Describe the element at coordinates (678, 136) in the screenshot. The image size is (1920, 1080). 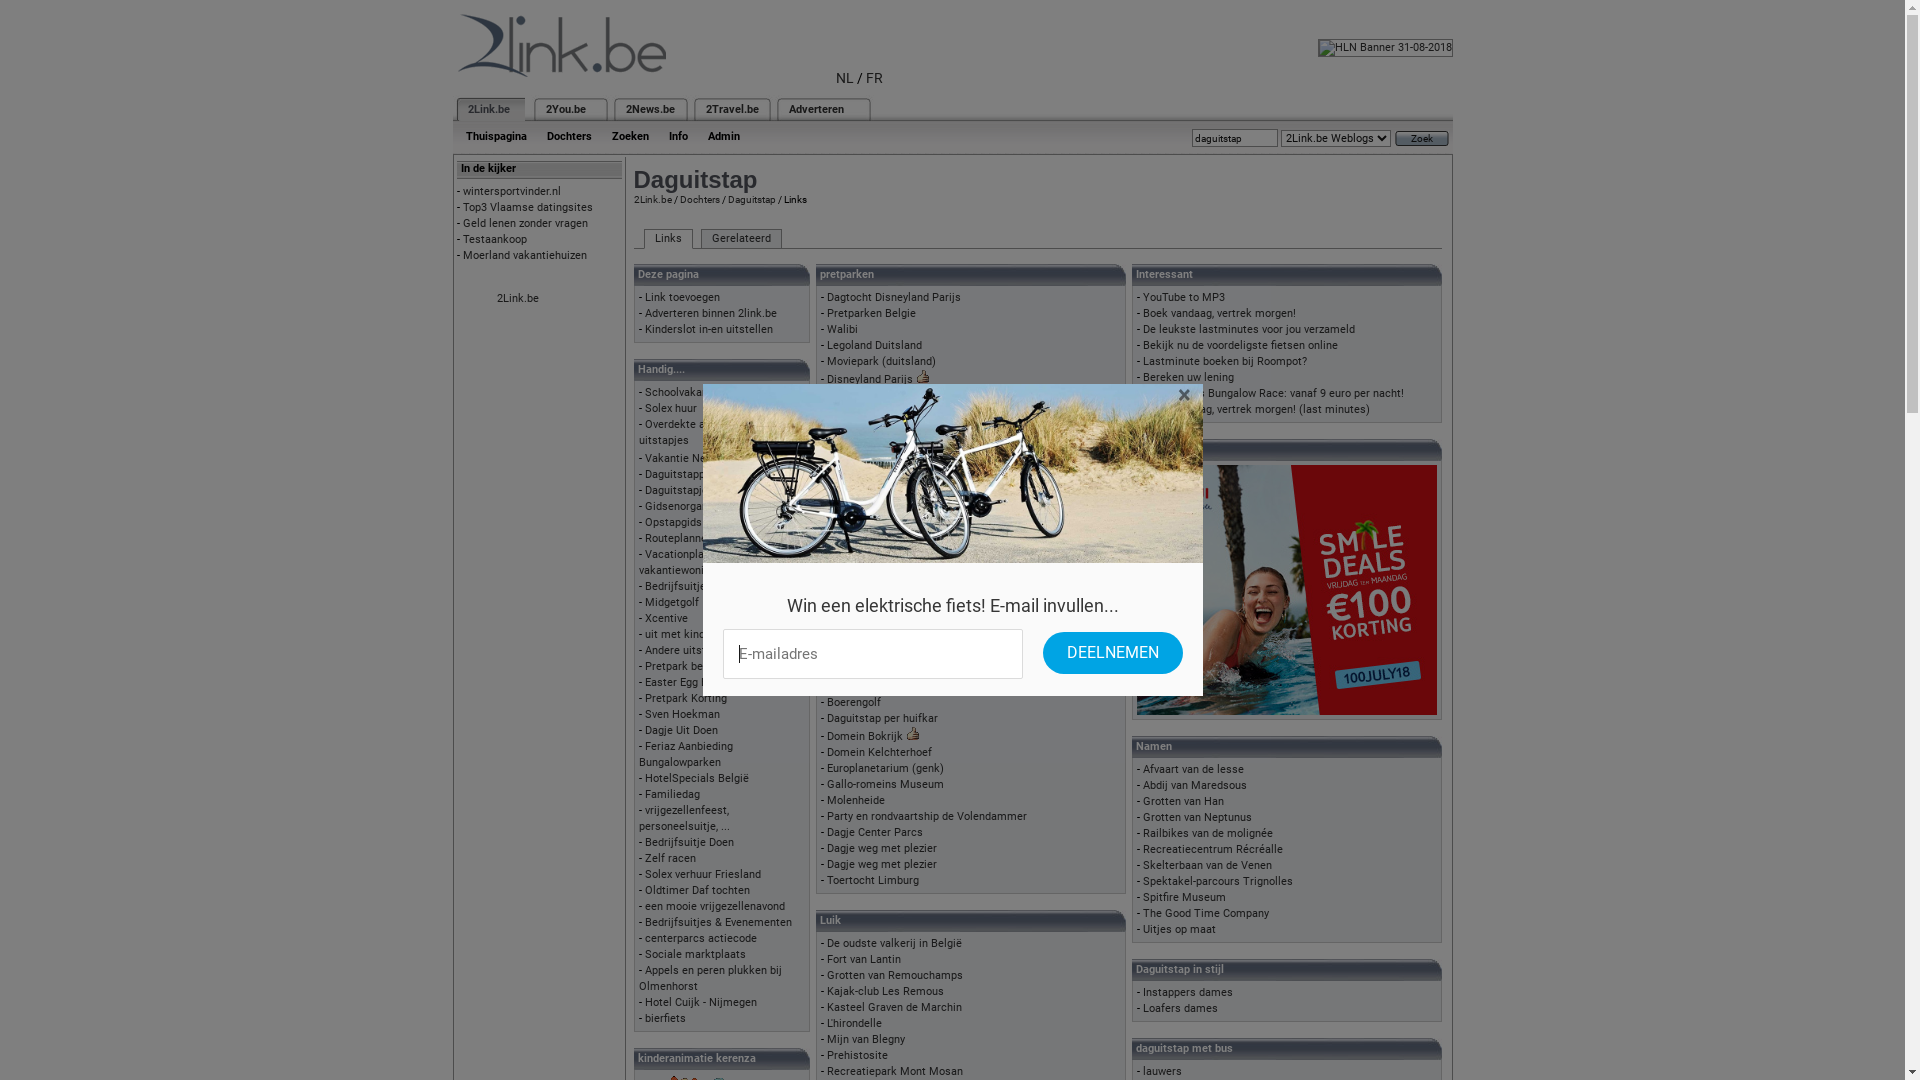
I see `Info` at that location.